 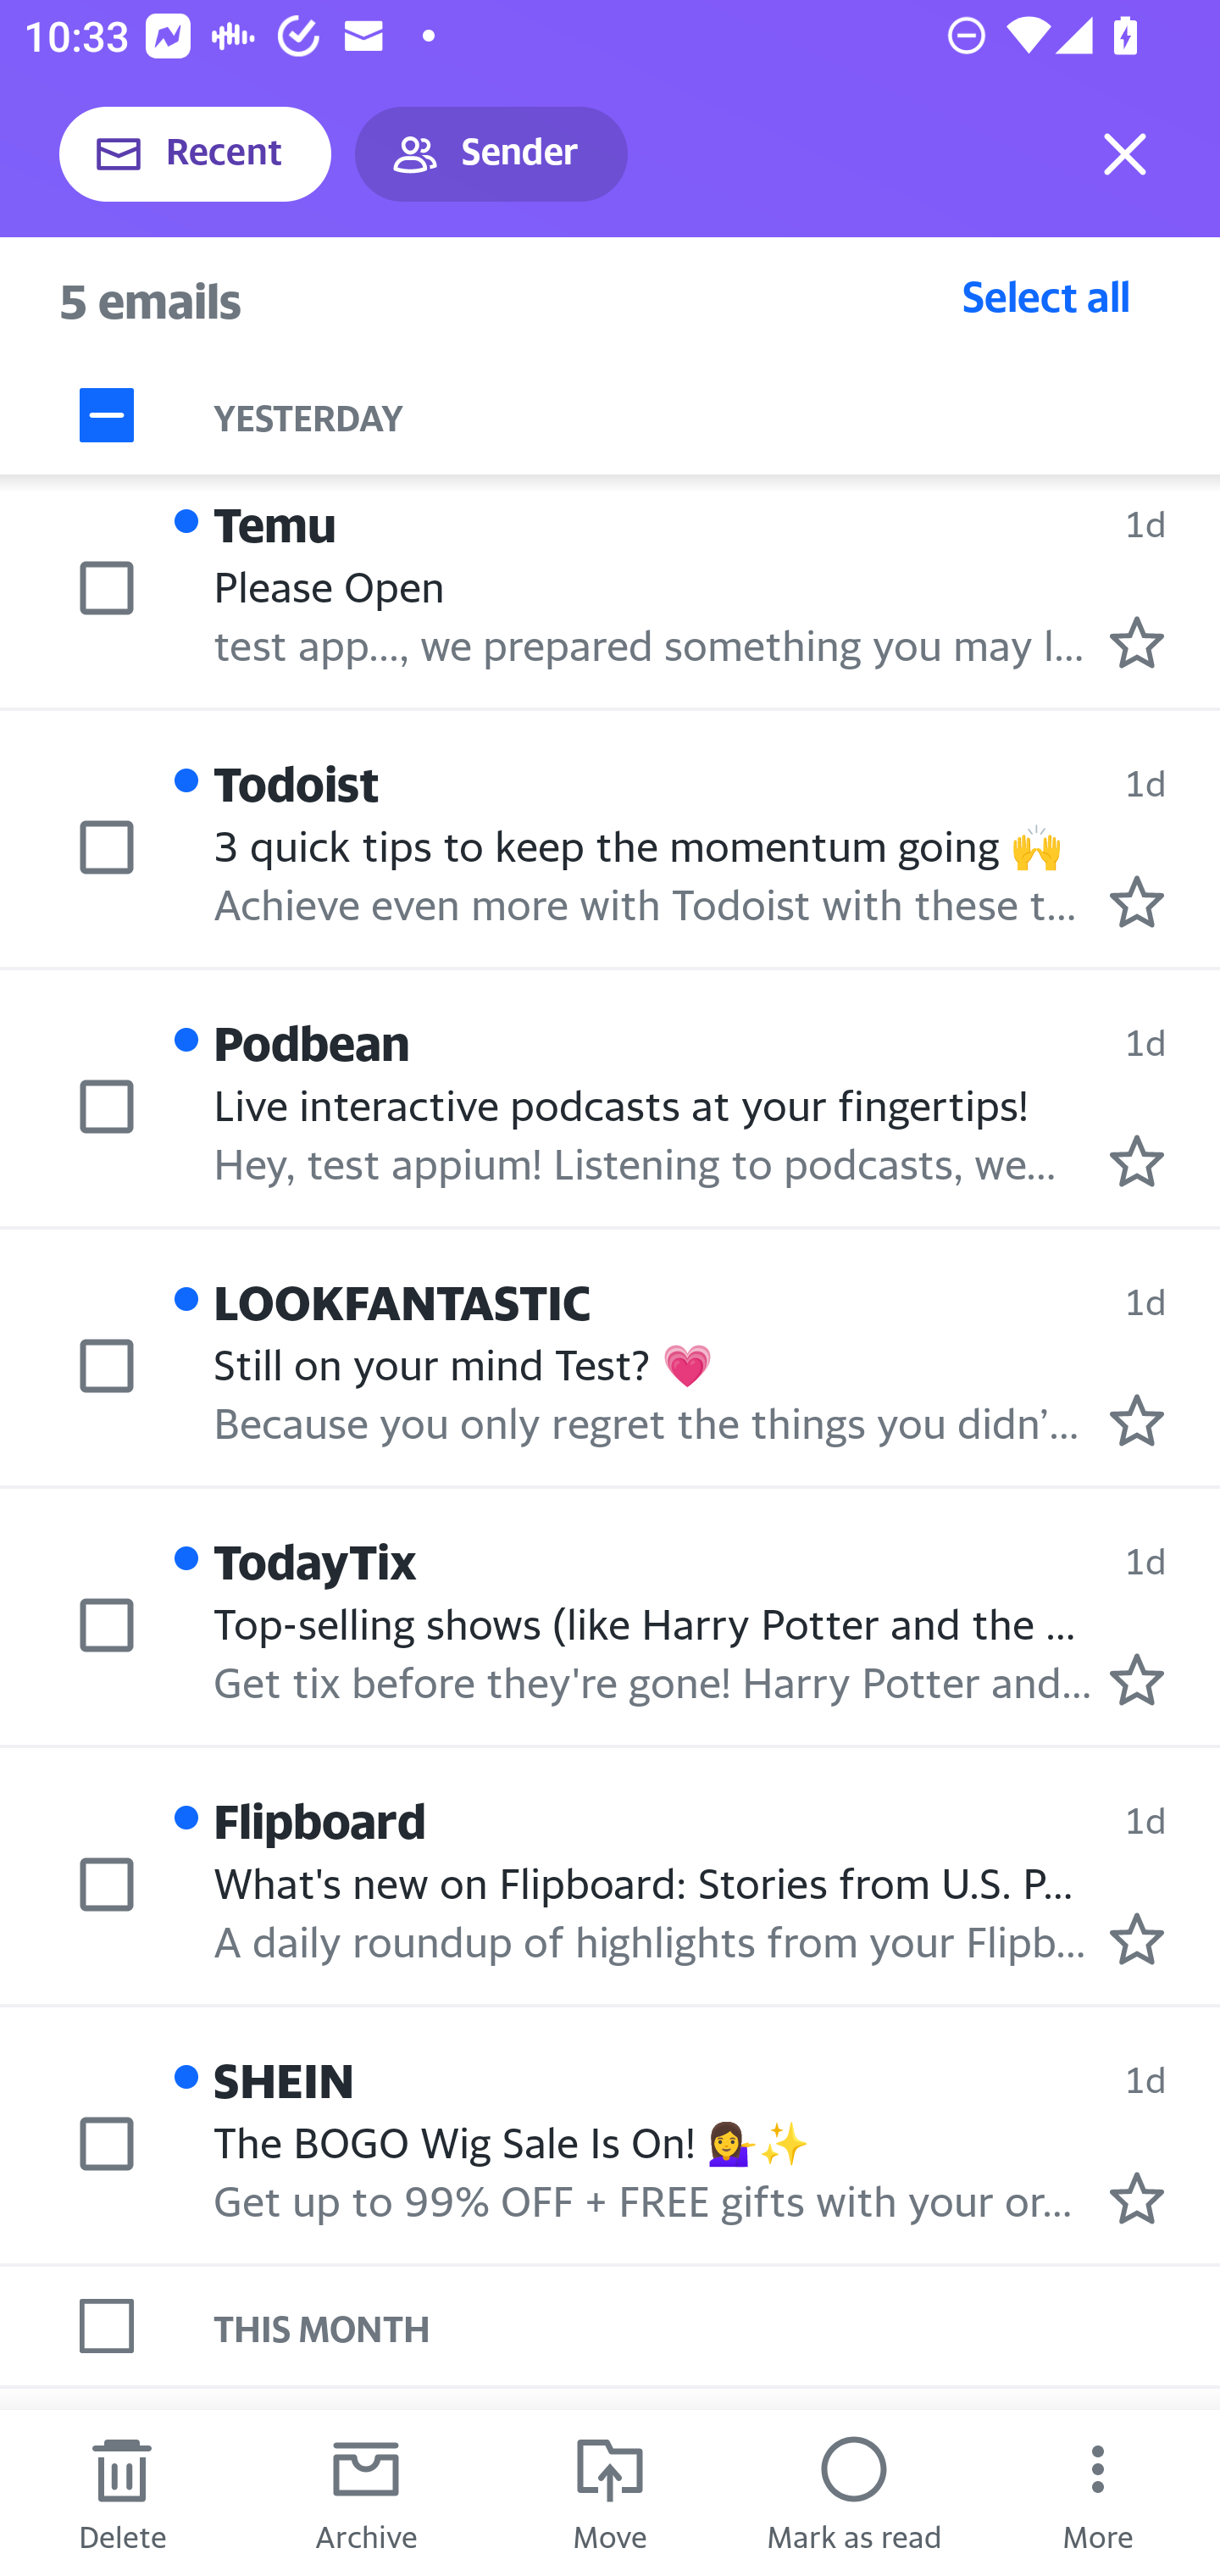 What do you see at coordinates (1046, 296) in the screenshot?
I see `Select all` at bounding box center [1046, 296].